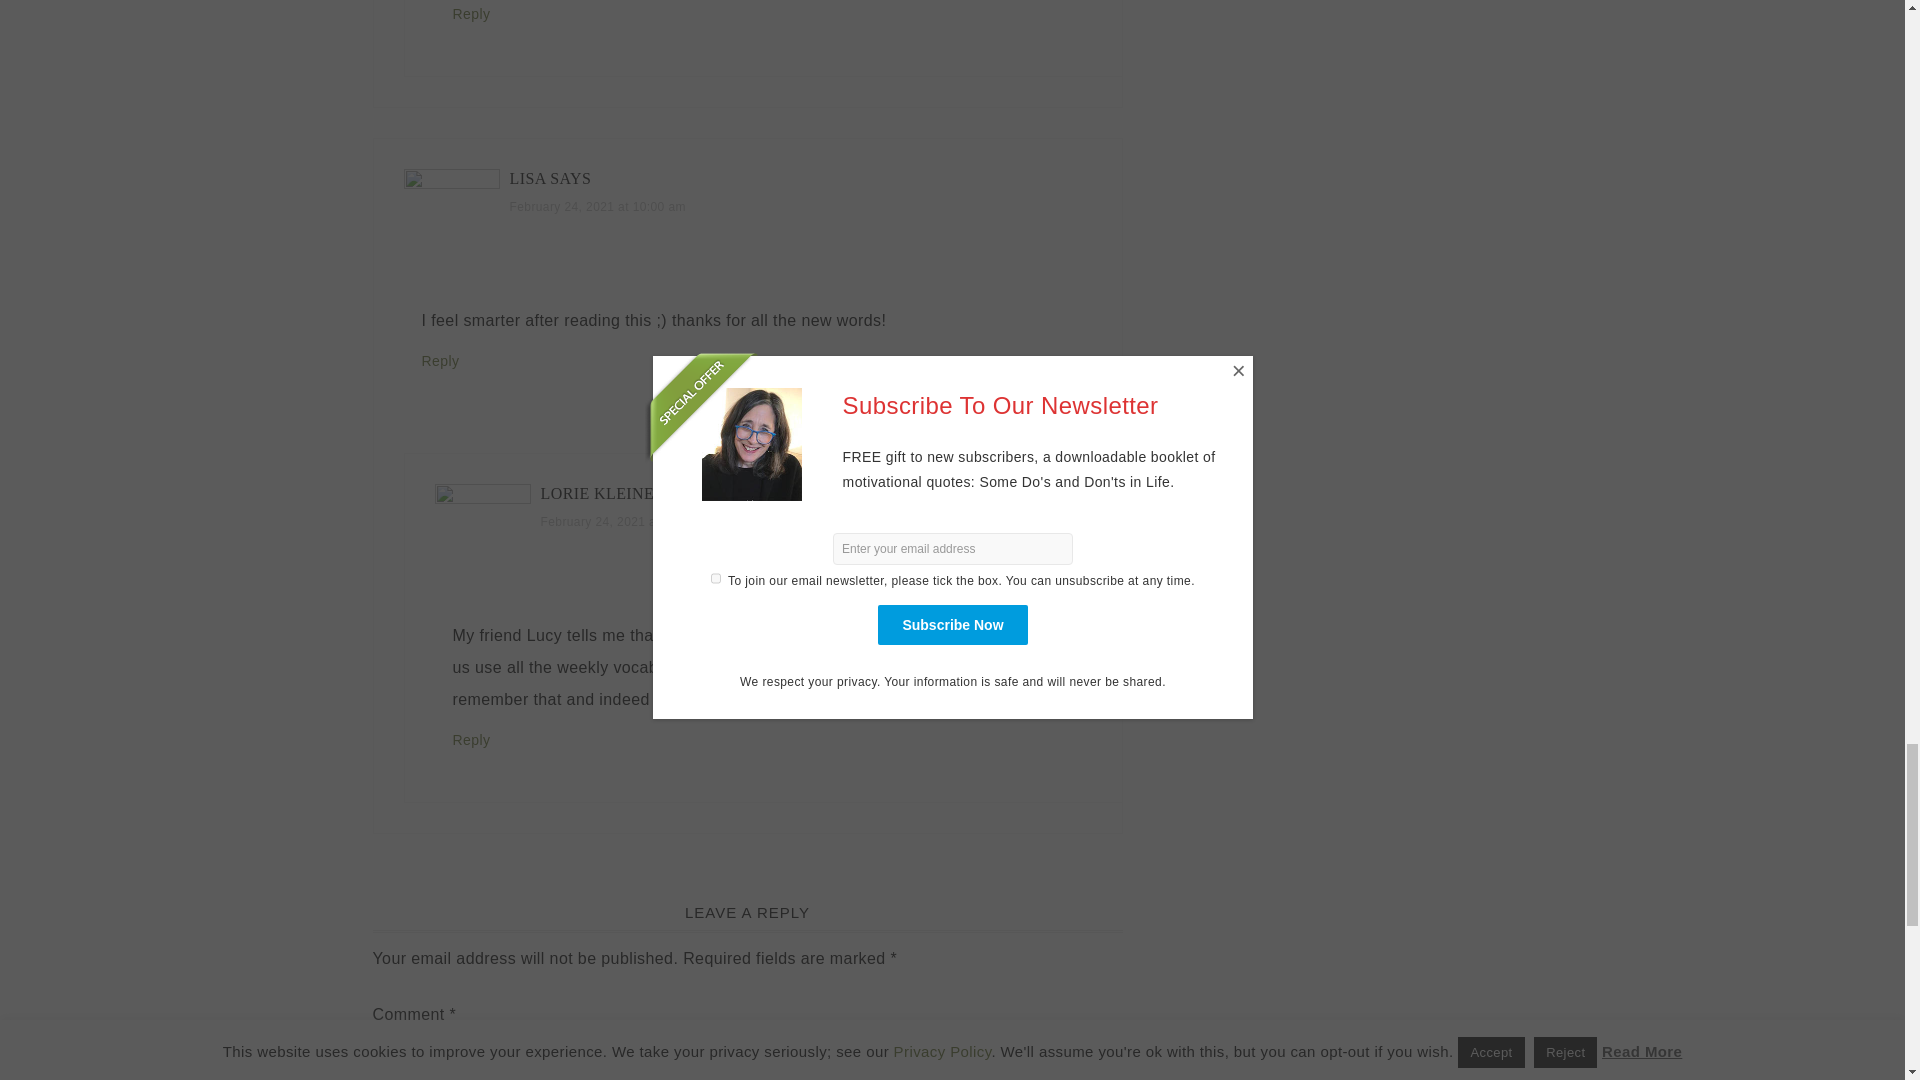  Describe the element at coordinates (598, 206) in the screenshot. I see `February 24, 2021 at 10:00 am` at that location.